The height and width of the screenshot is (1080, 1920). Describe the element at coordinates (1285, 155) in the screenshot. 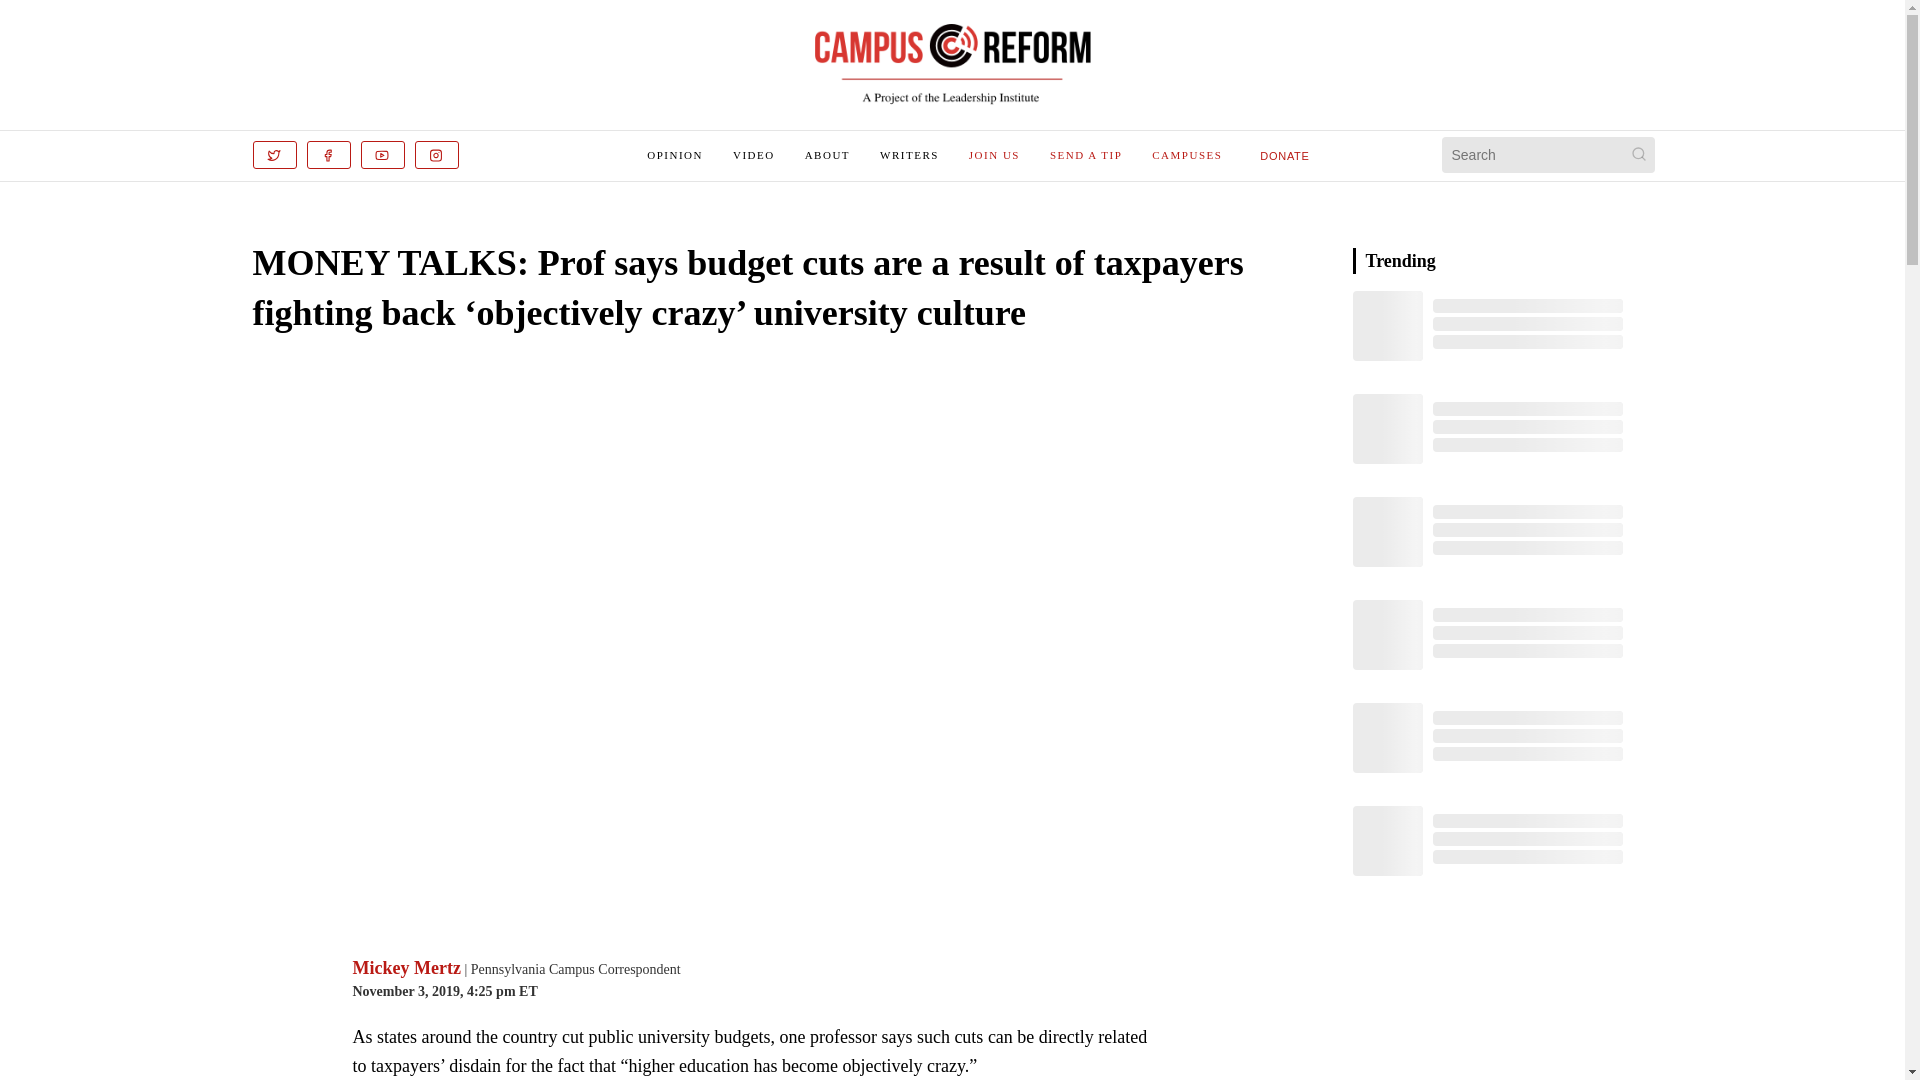

I see `DONATE` at that location.